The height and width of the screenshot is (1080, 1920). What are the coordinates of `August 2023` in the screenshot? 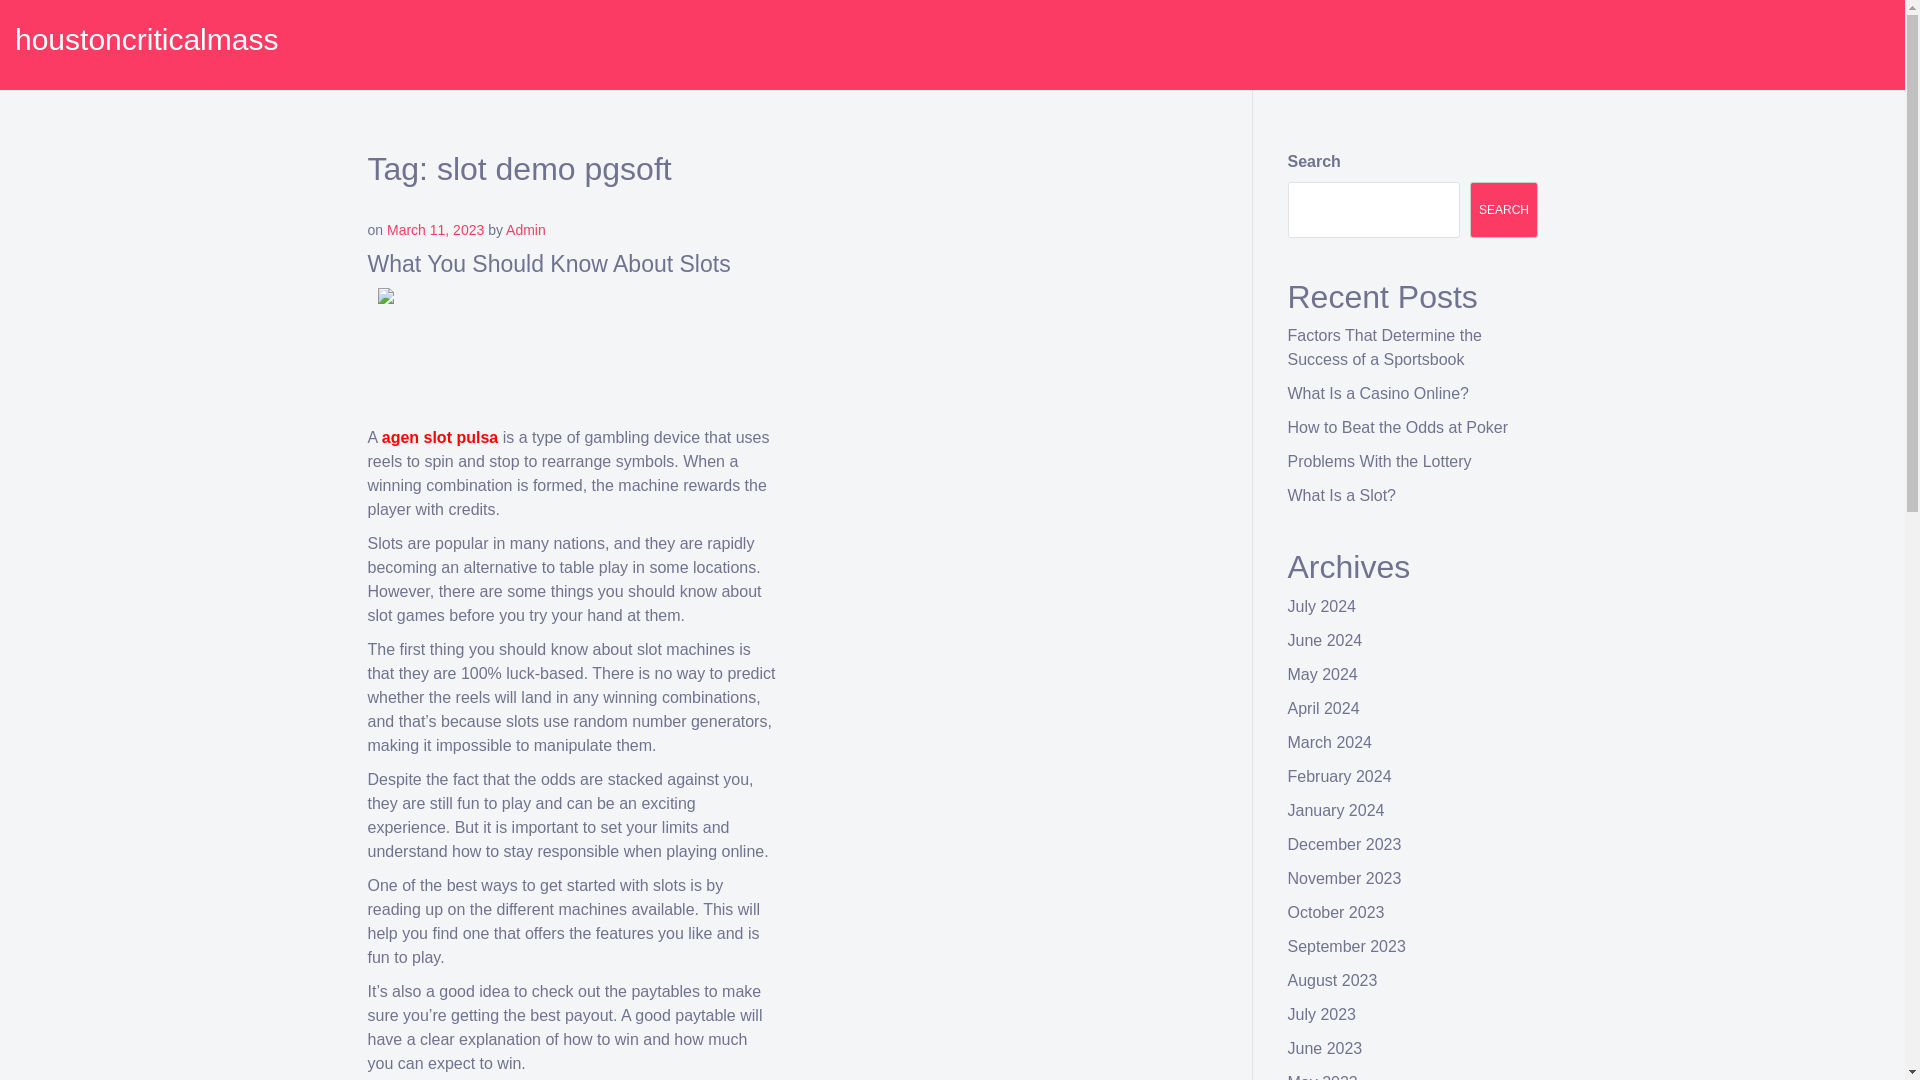 It's located at (1333, 980).